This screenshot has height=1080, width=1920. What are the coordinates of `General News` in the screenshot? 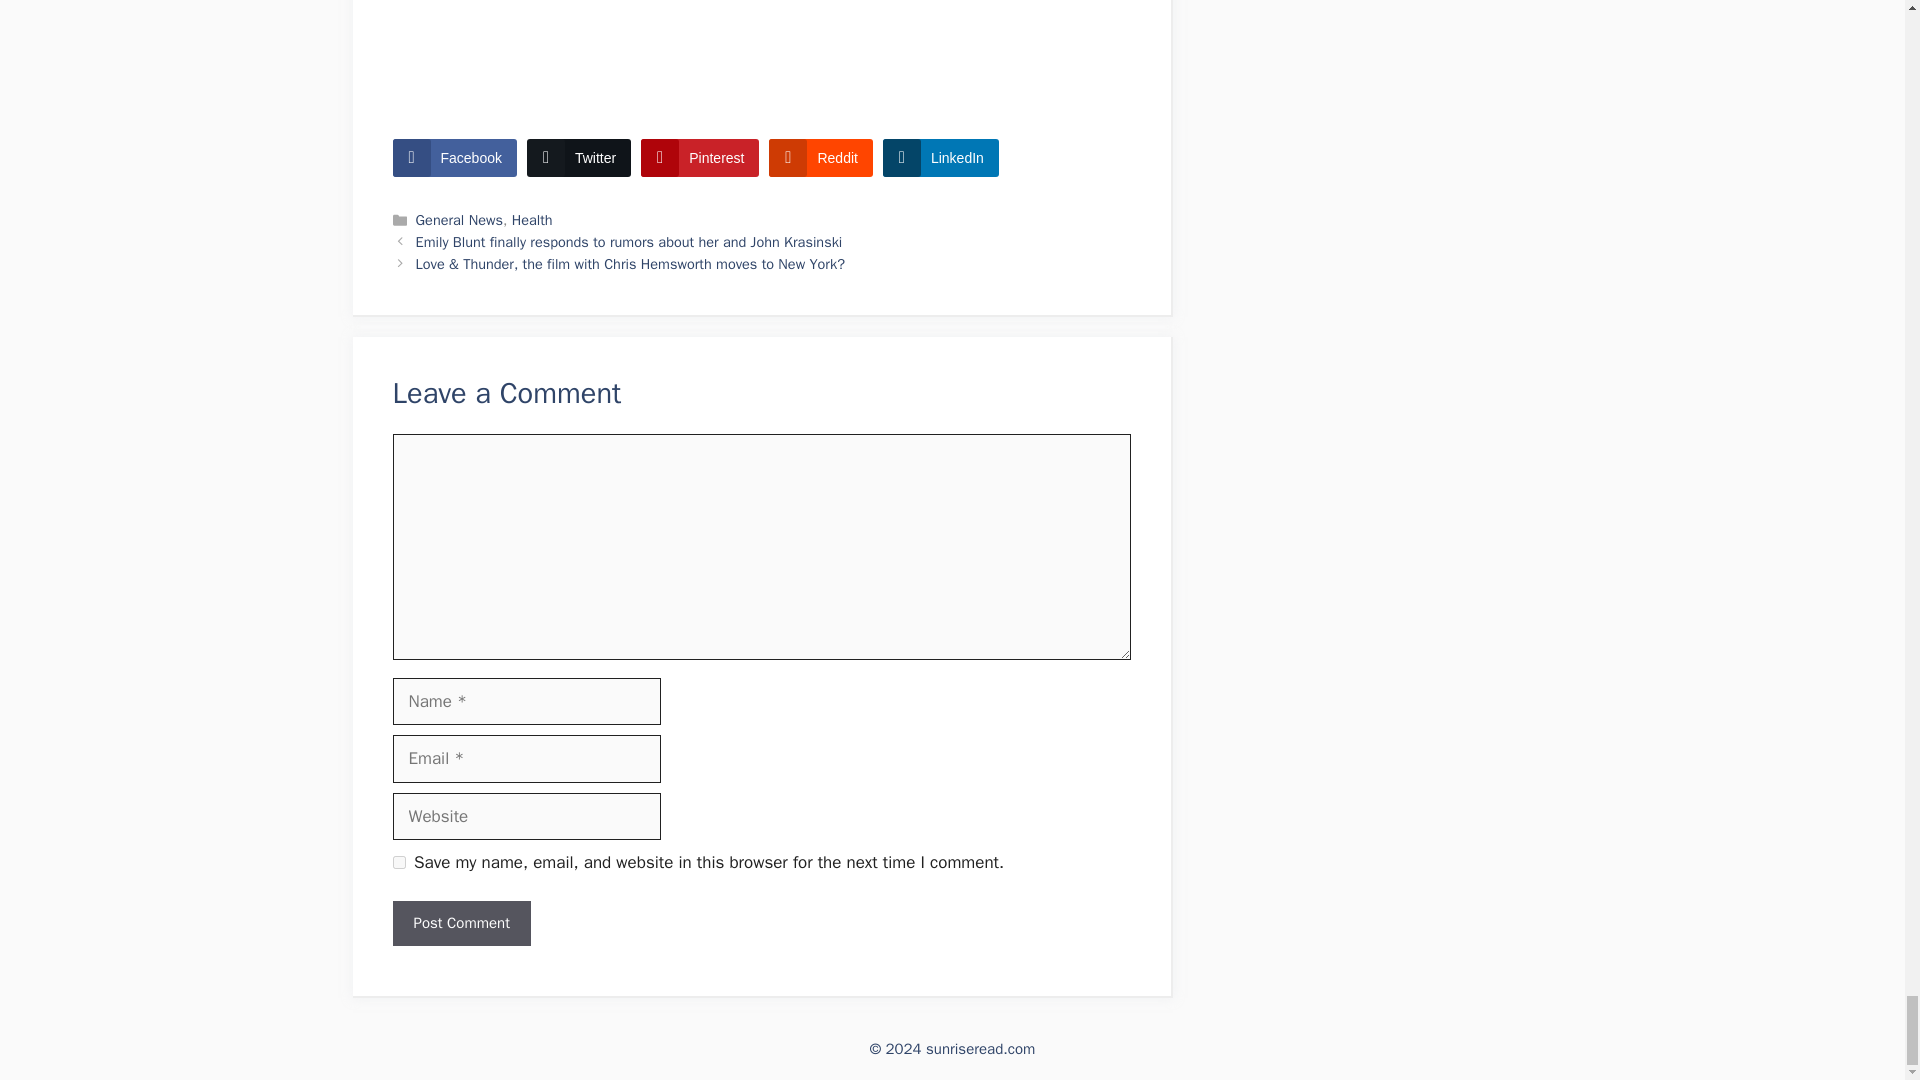 It's located at (460, 219).